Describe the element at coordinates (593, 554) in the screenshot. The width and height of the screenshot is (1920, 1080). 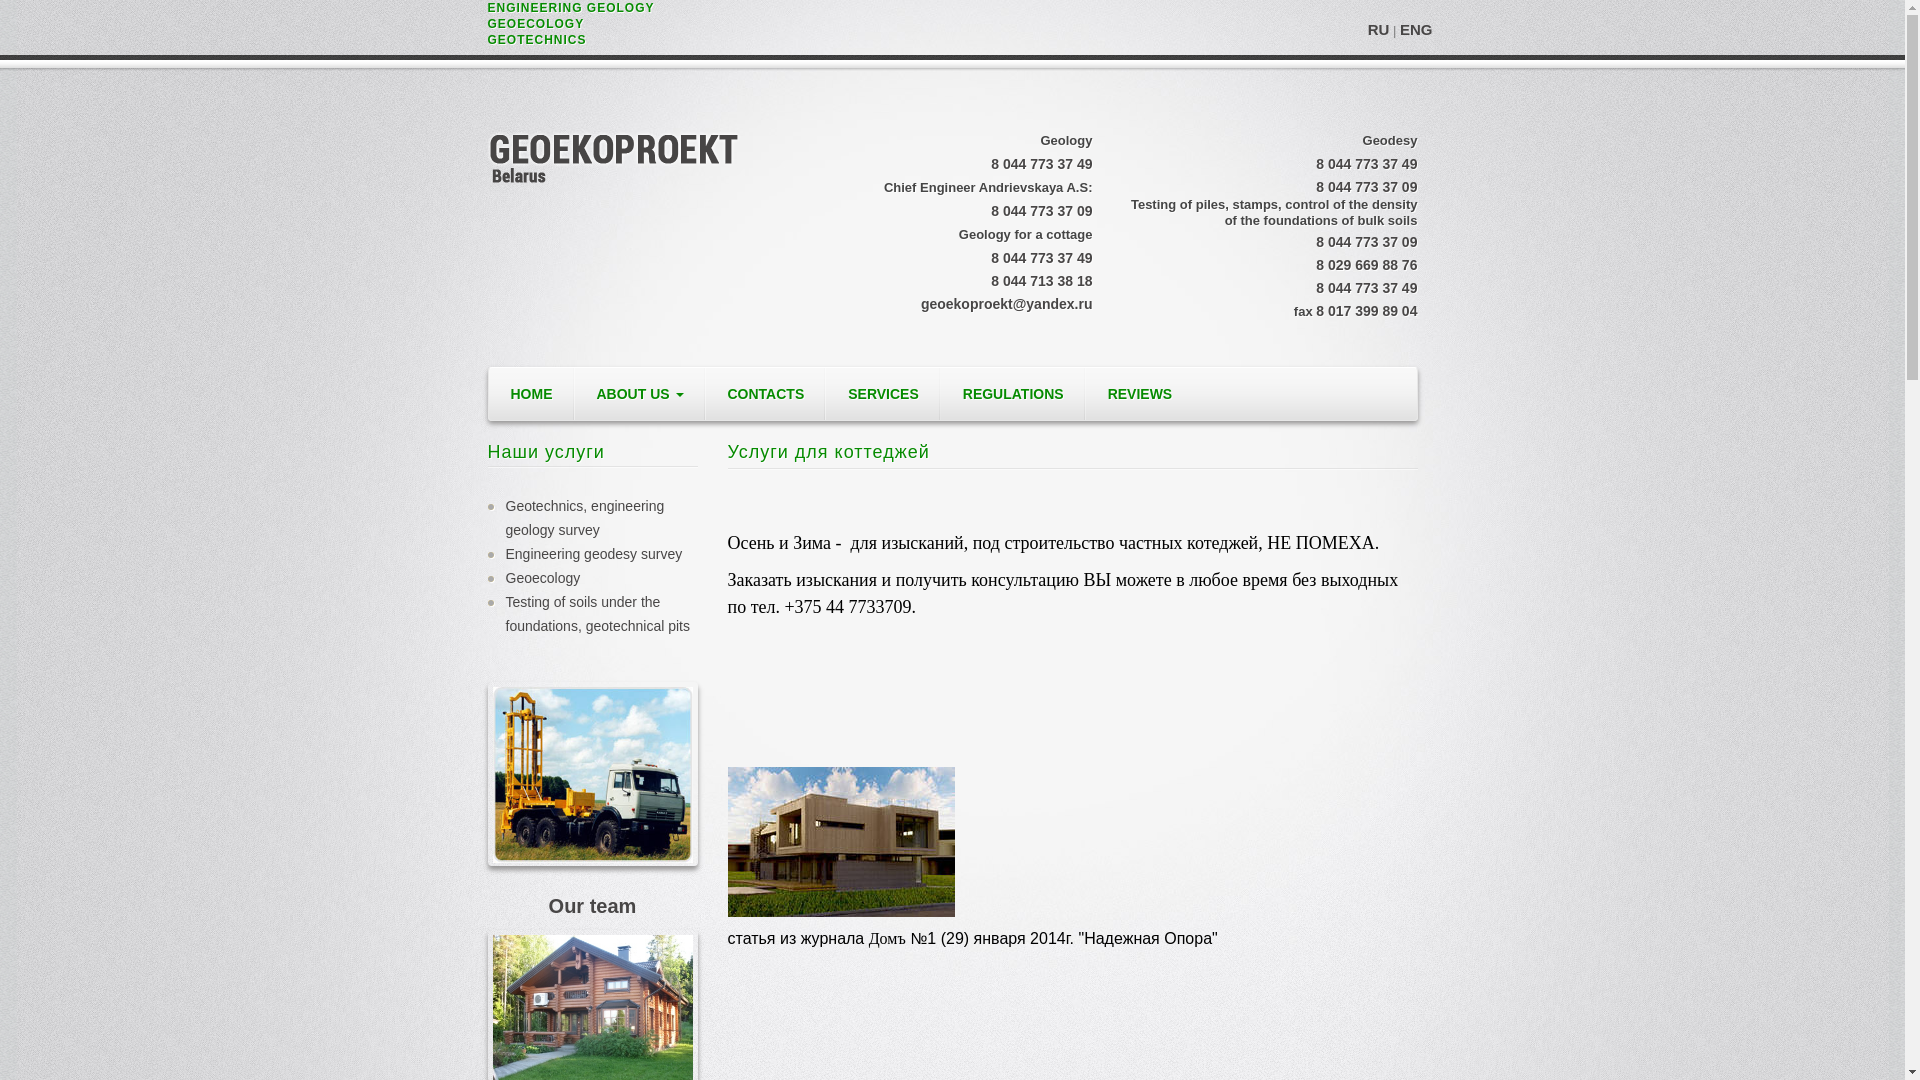
I see `Engineering geodesy survey` at that location.